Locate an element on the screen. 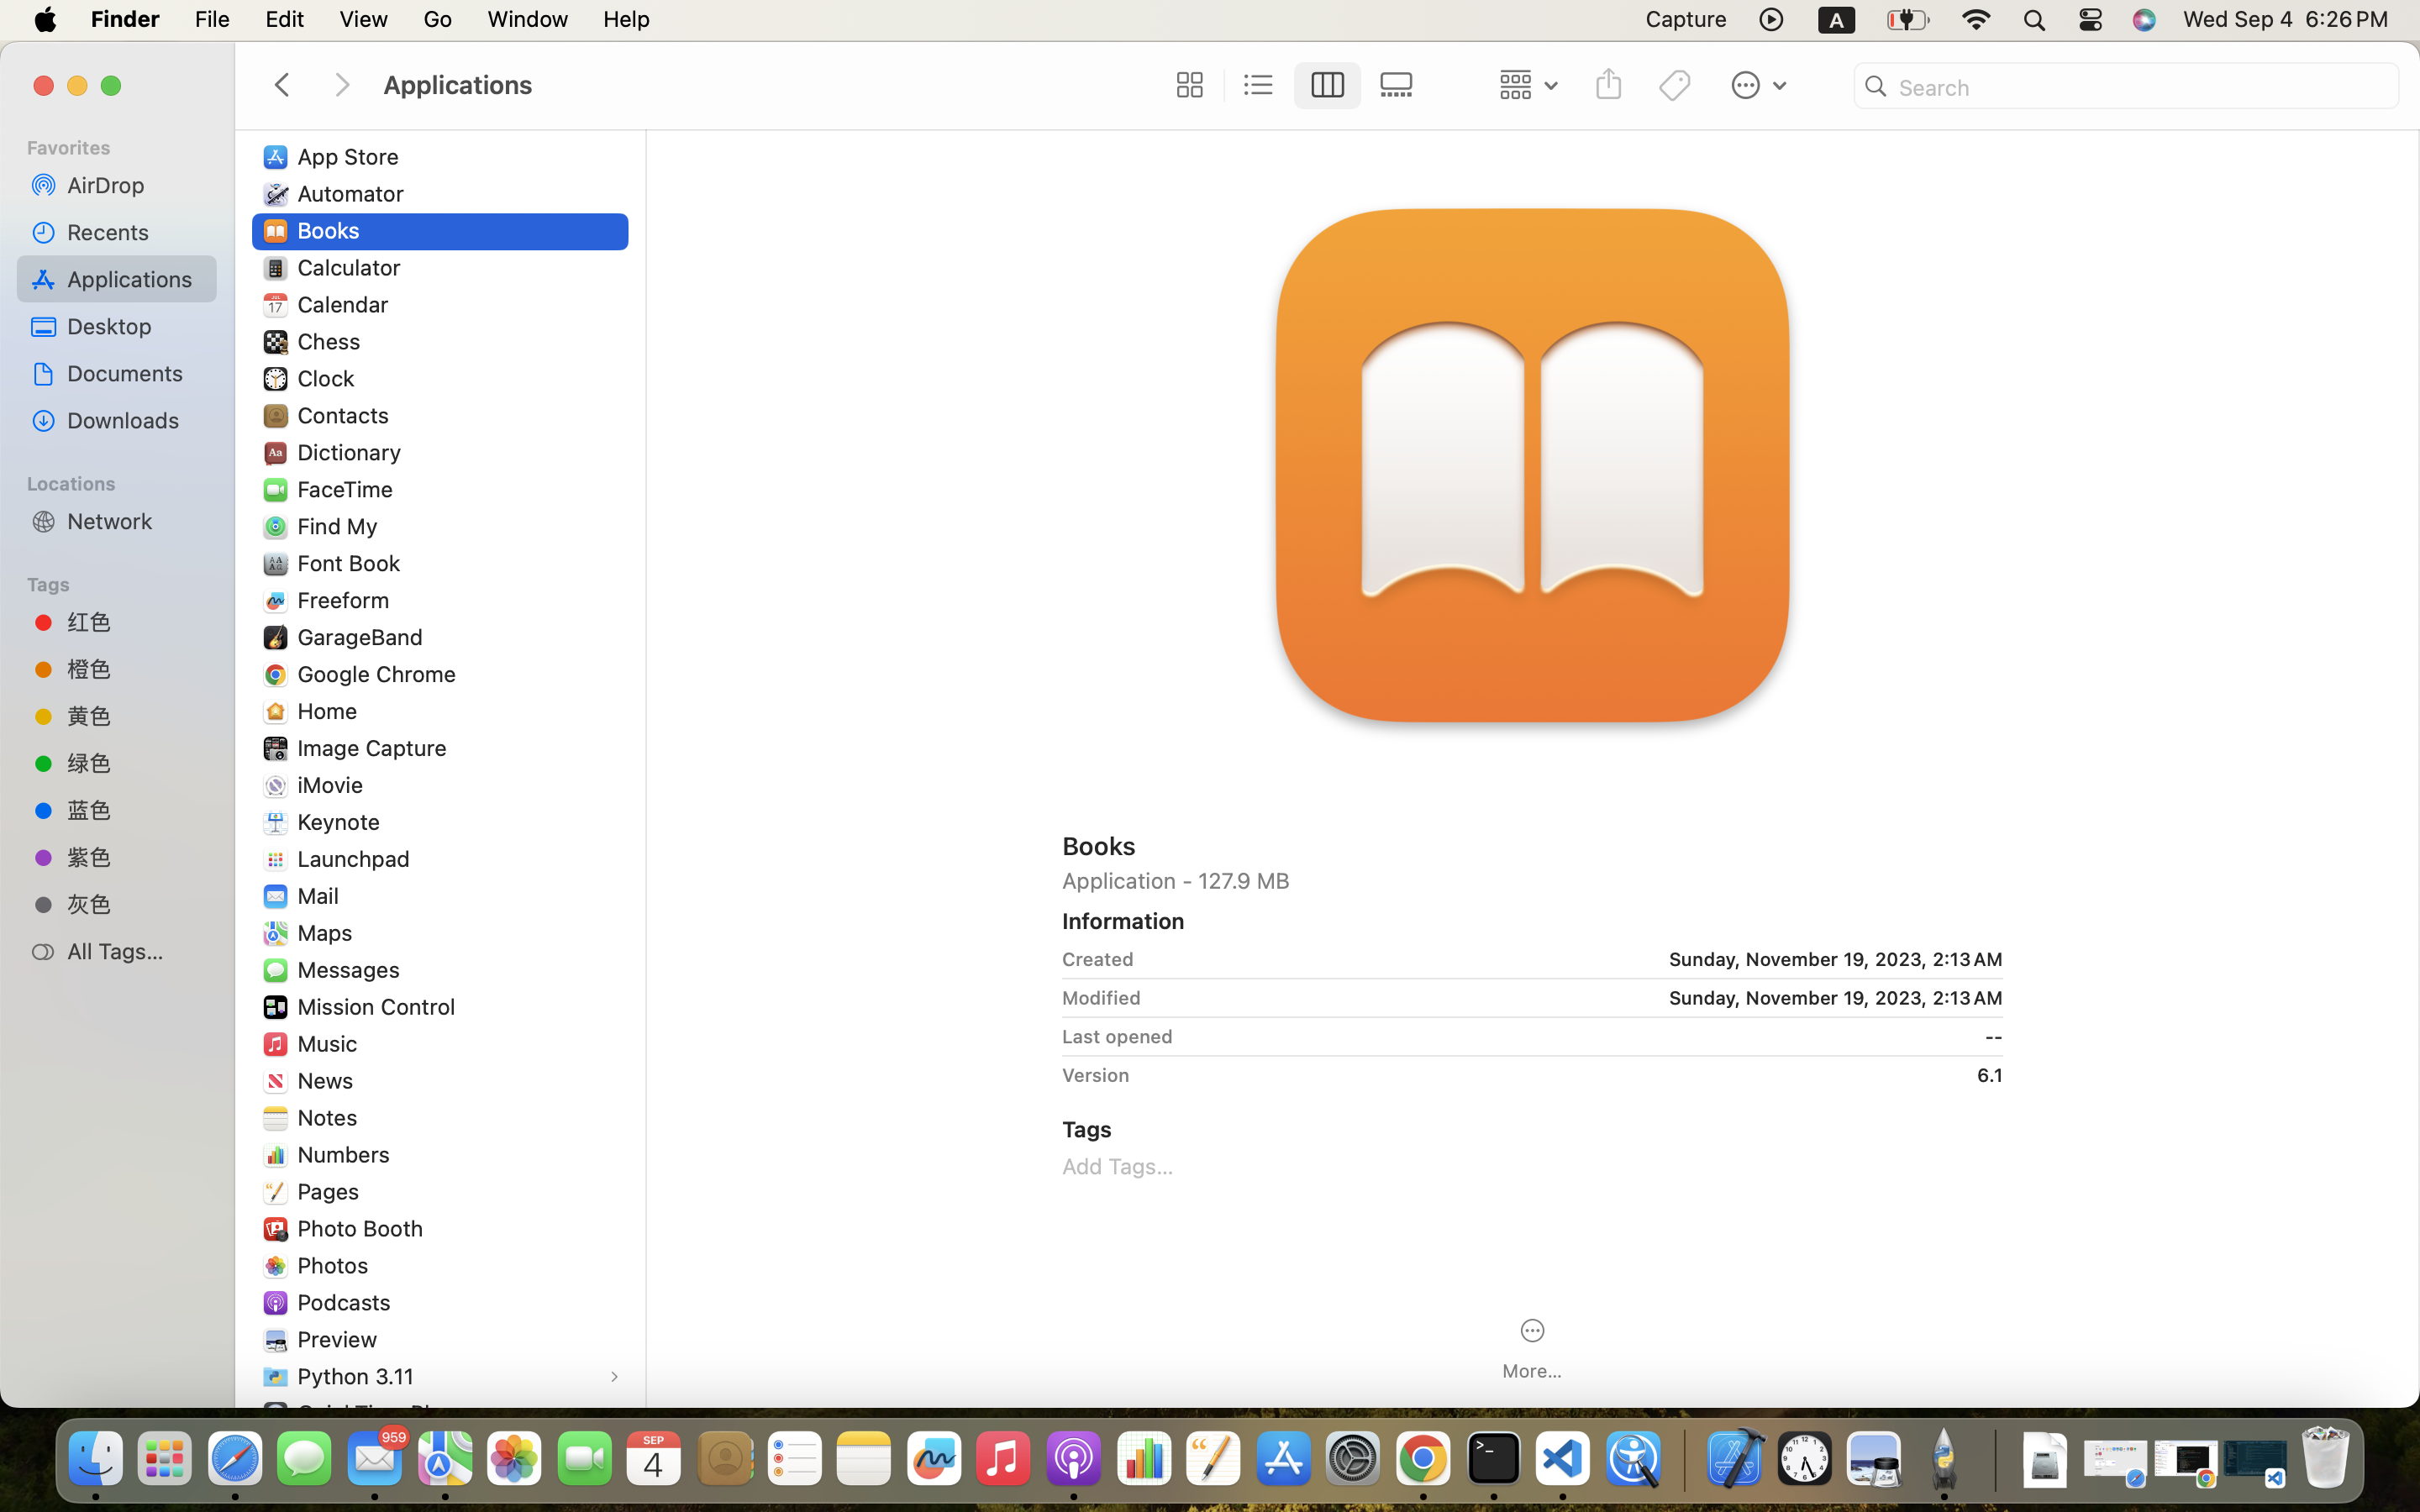 Image resolution: width=2420 pixels, height=1512 pixels. Locations is located at coordinates (127, 481).